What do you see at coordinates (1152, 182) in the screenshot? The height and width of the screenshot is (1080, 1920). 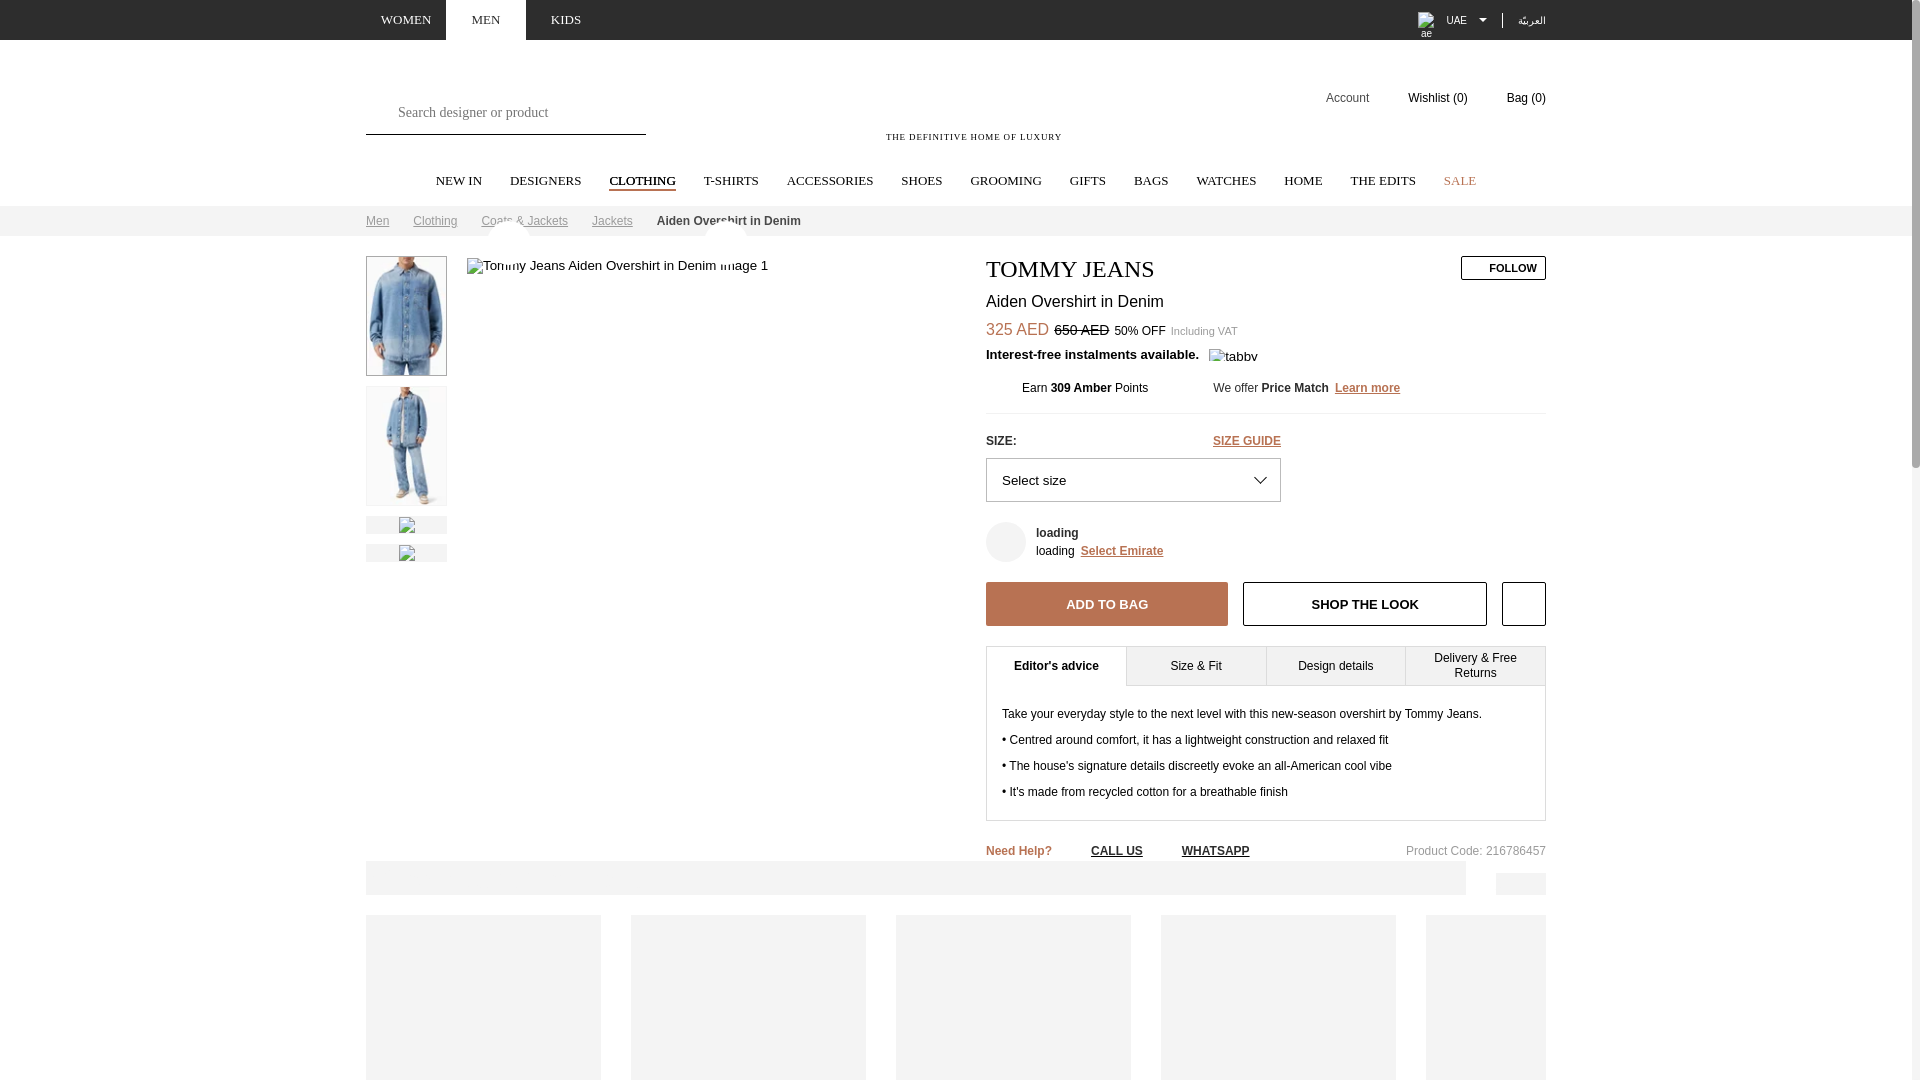 I see `BAGS` at bounding box center [1152, 182].